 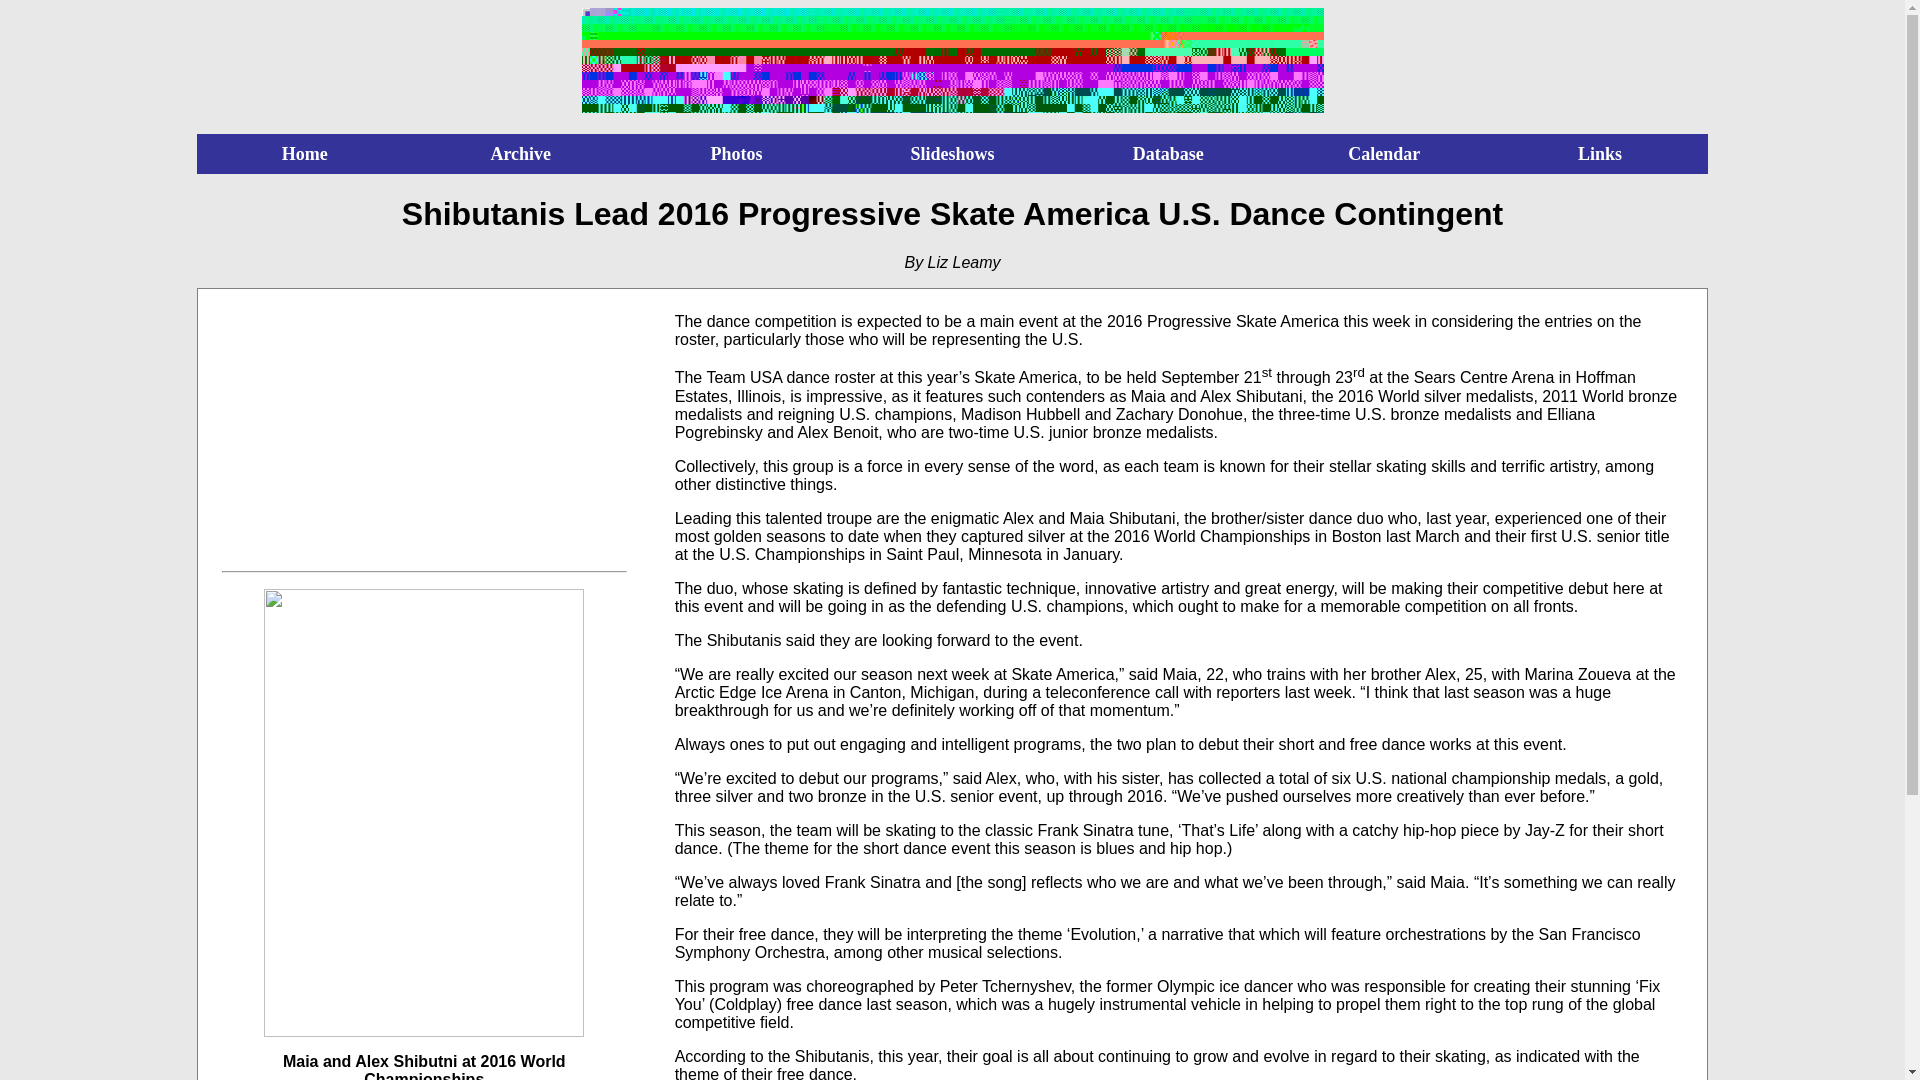 I want to click on Database, so click(x=1168, y=154).